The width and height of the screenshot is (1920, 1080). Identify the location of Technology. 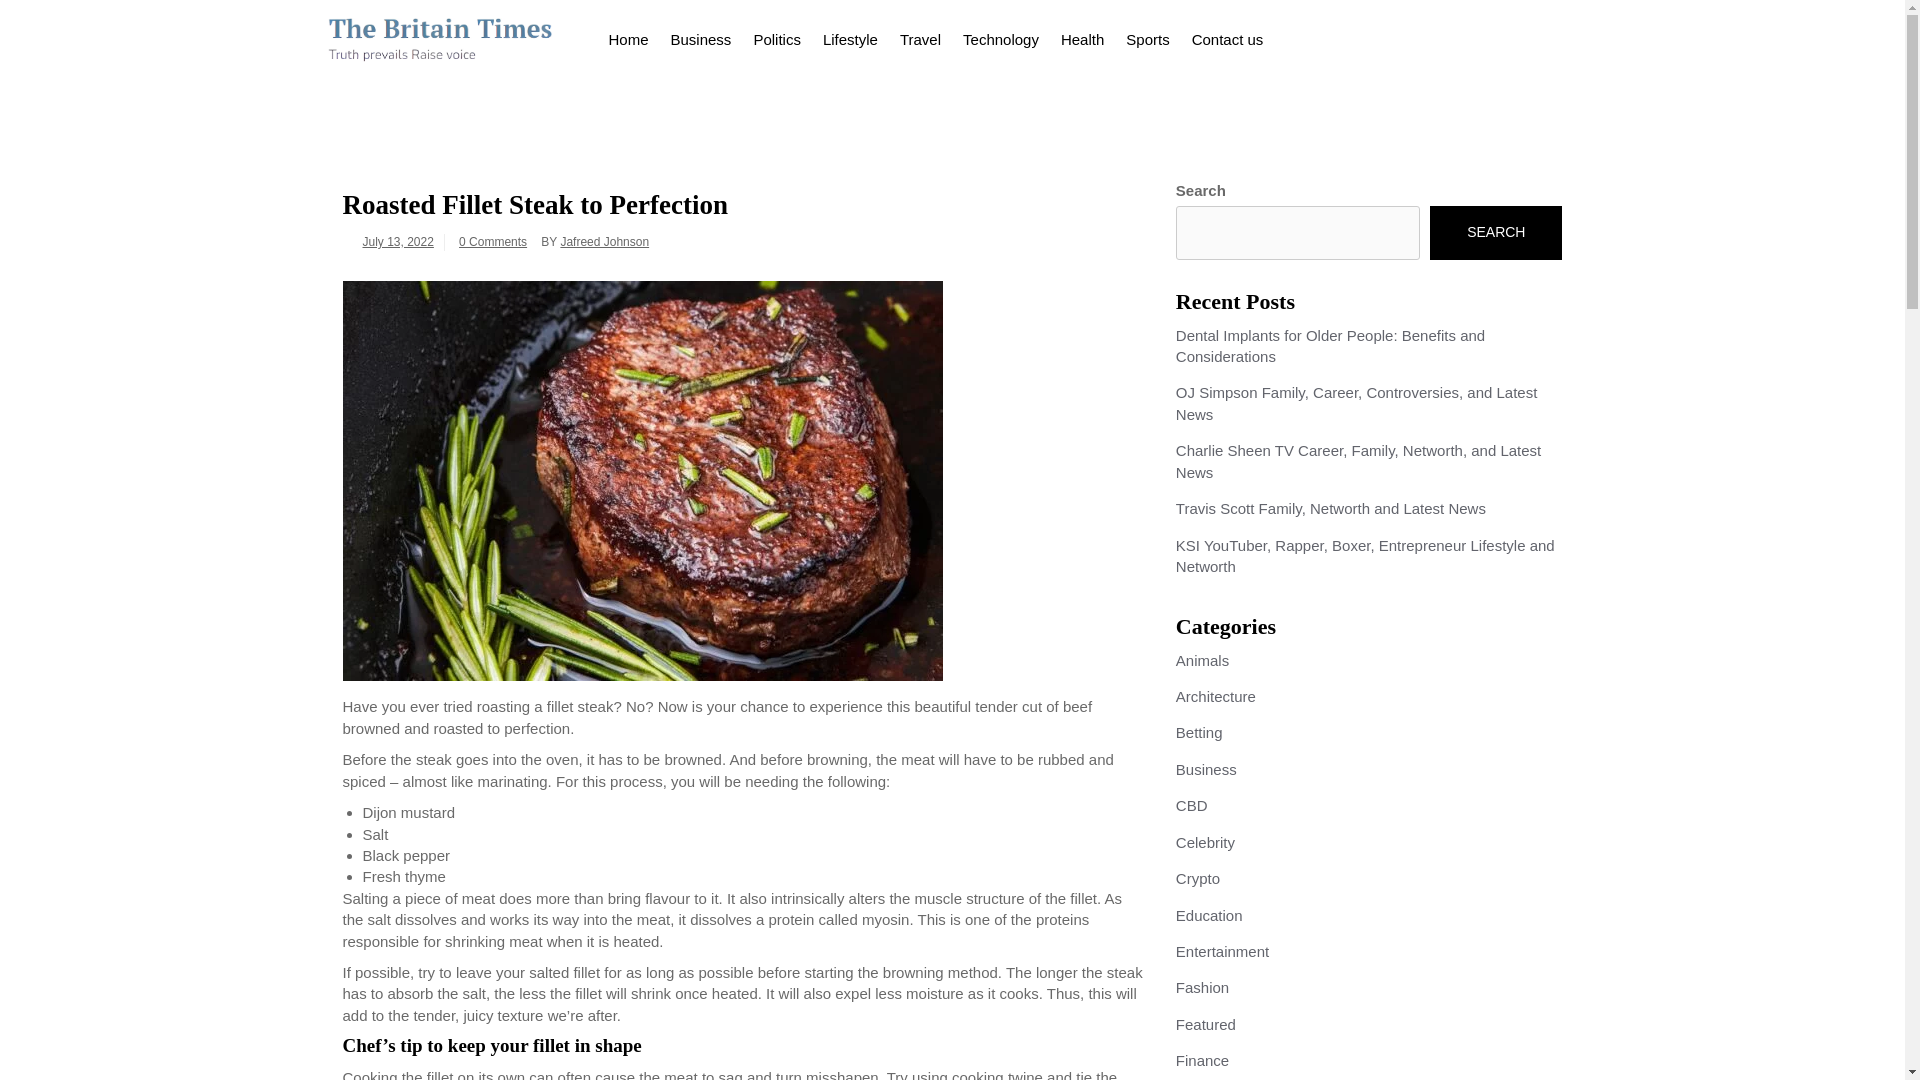
(1001, 36).